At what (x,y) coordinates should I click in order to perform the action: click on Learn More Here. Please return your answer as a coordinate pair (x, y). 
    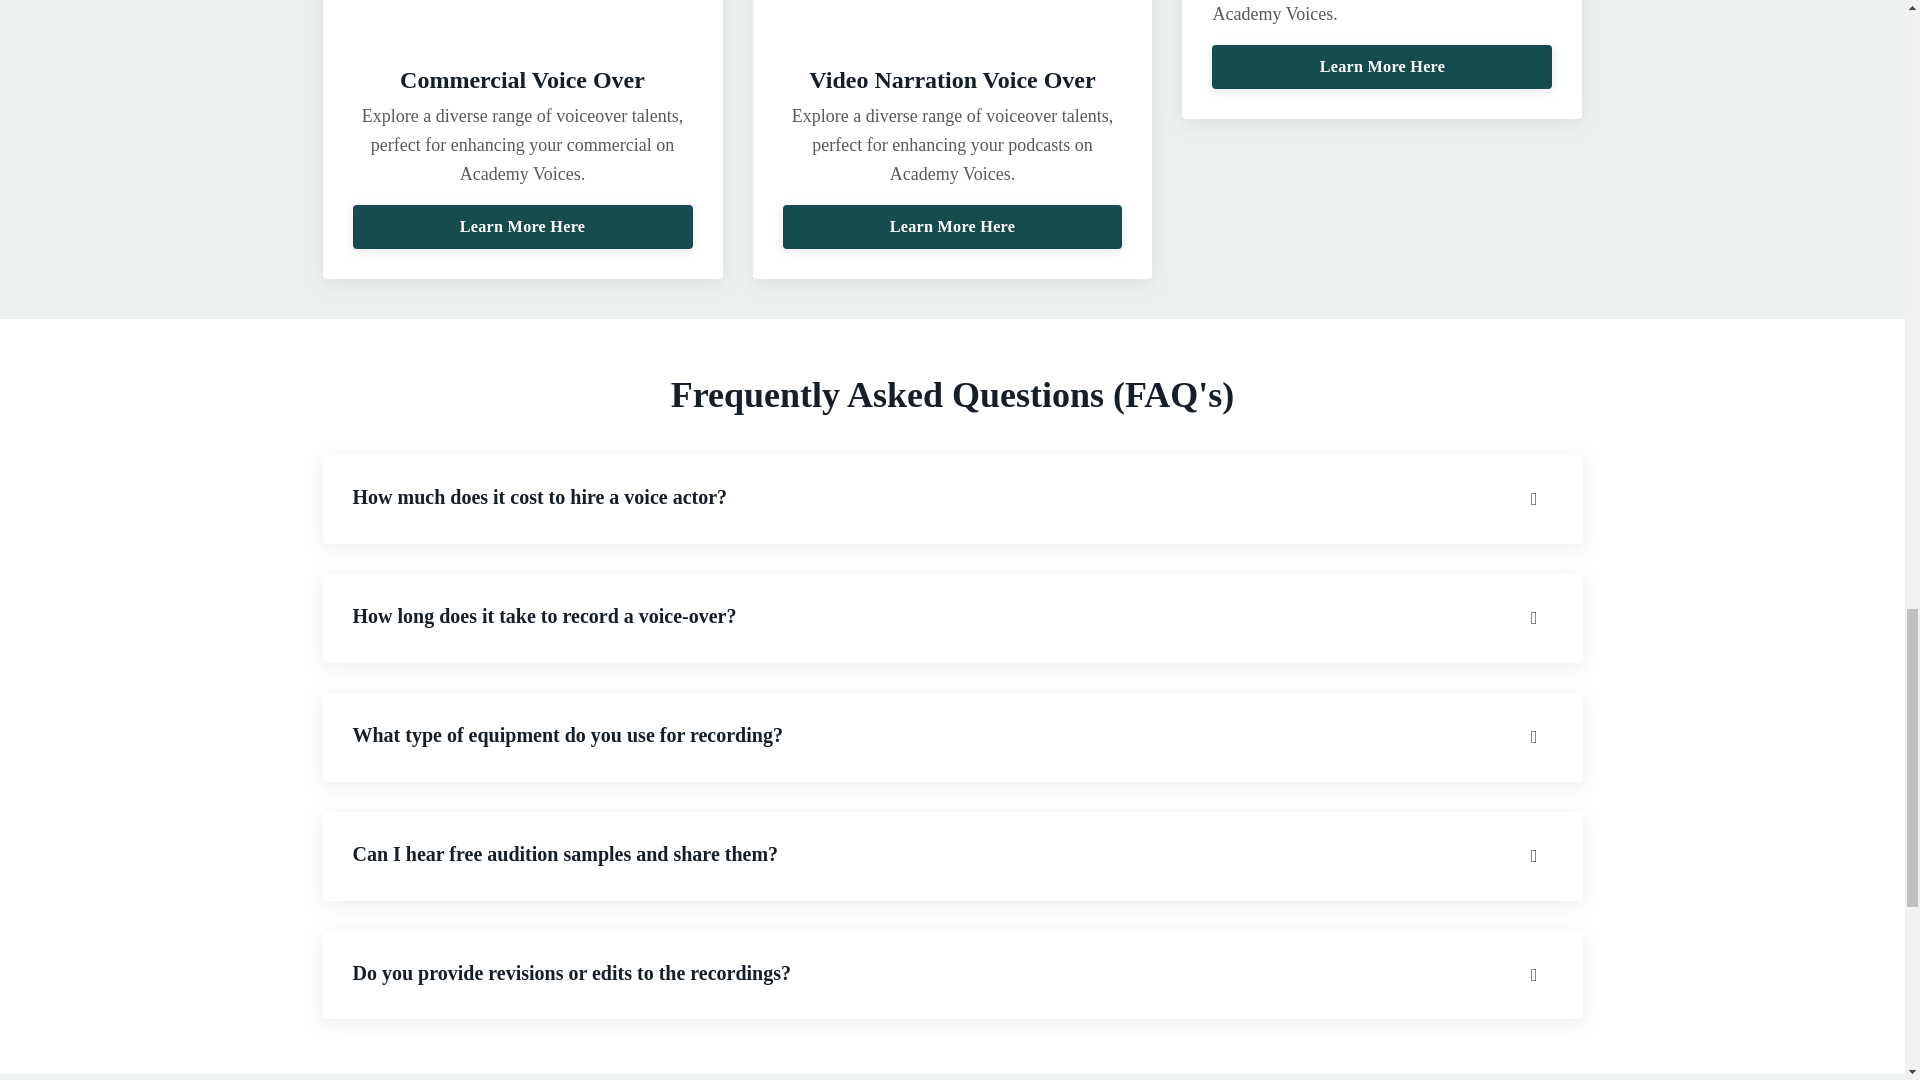
    Looking at the image, I should click on (523, 227).